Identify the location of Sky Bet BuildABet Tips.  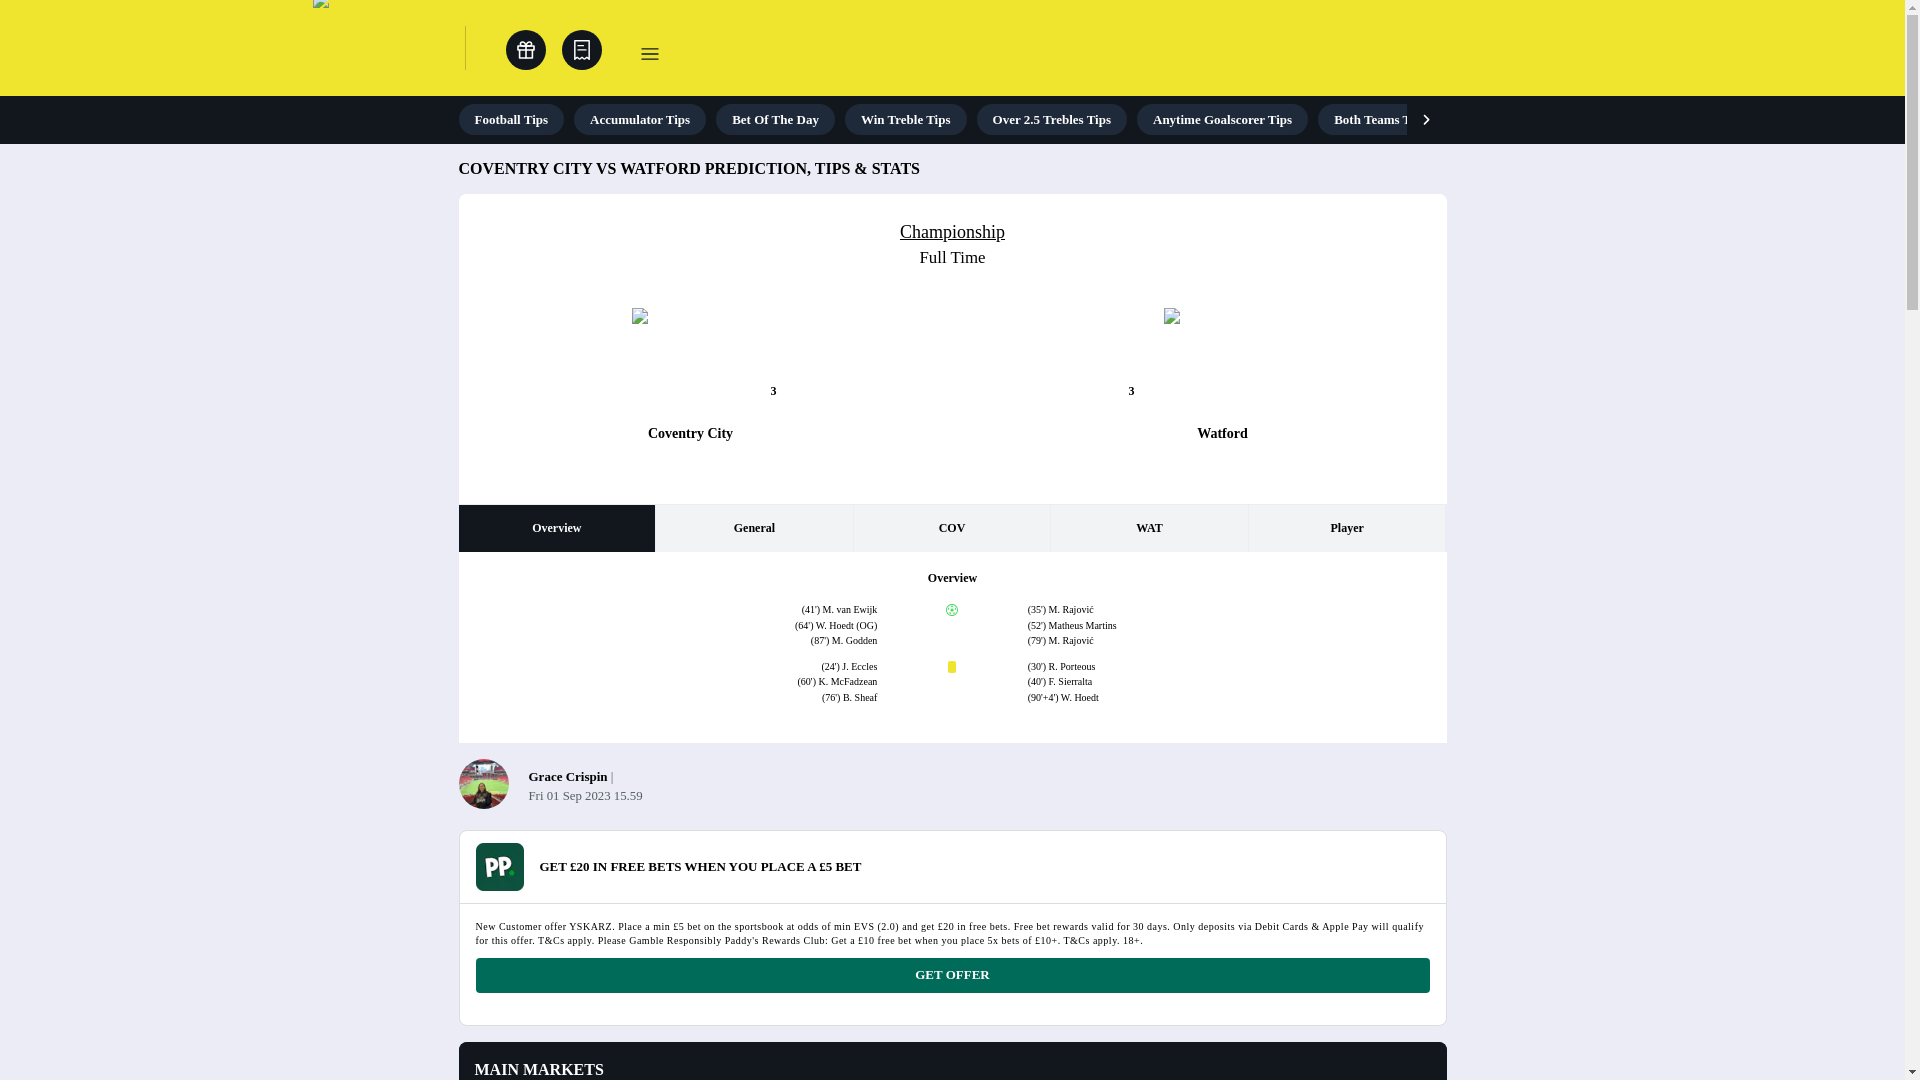
(1746, 119).